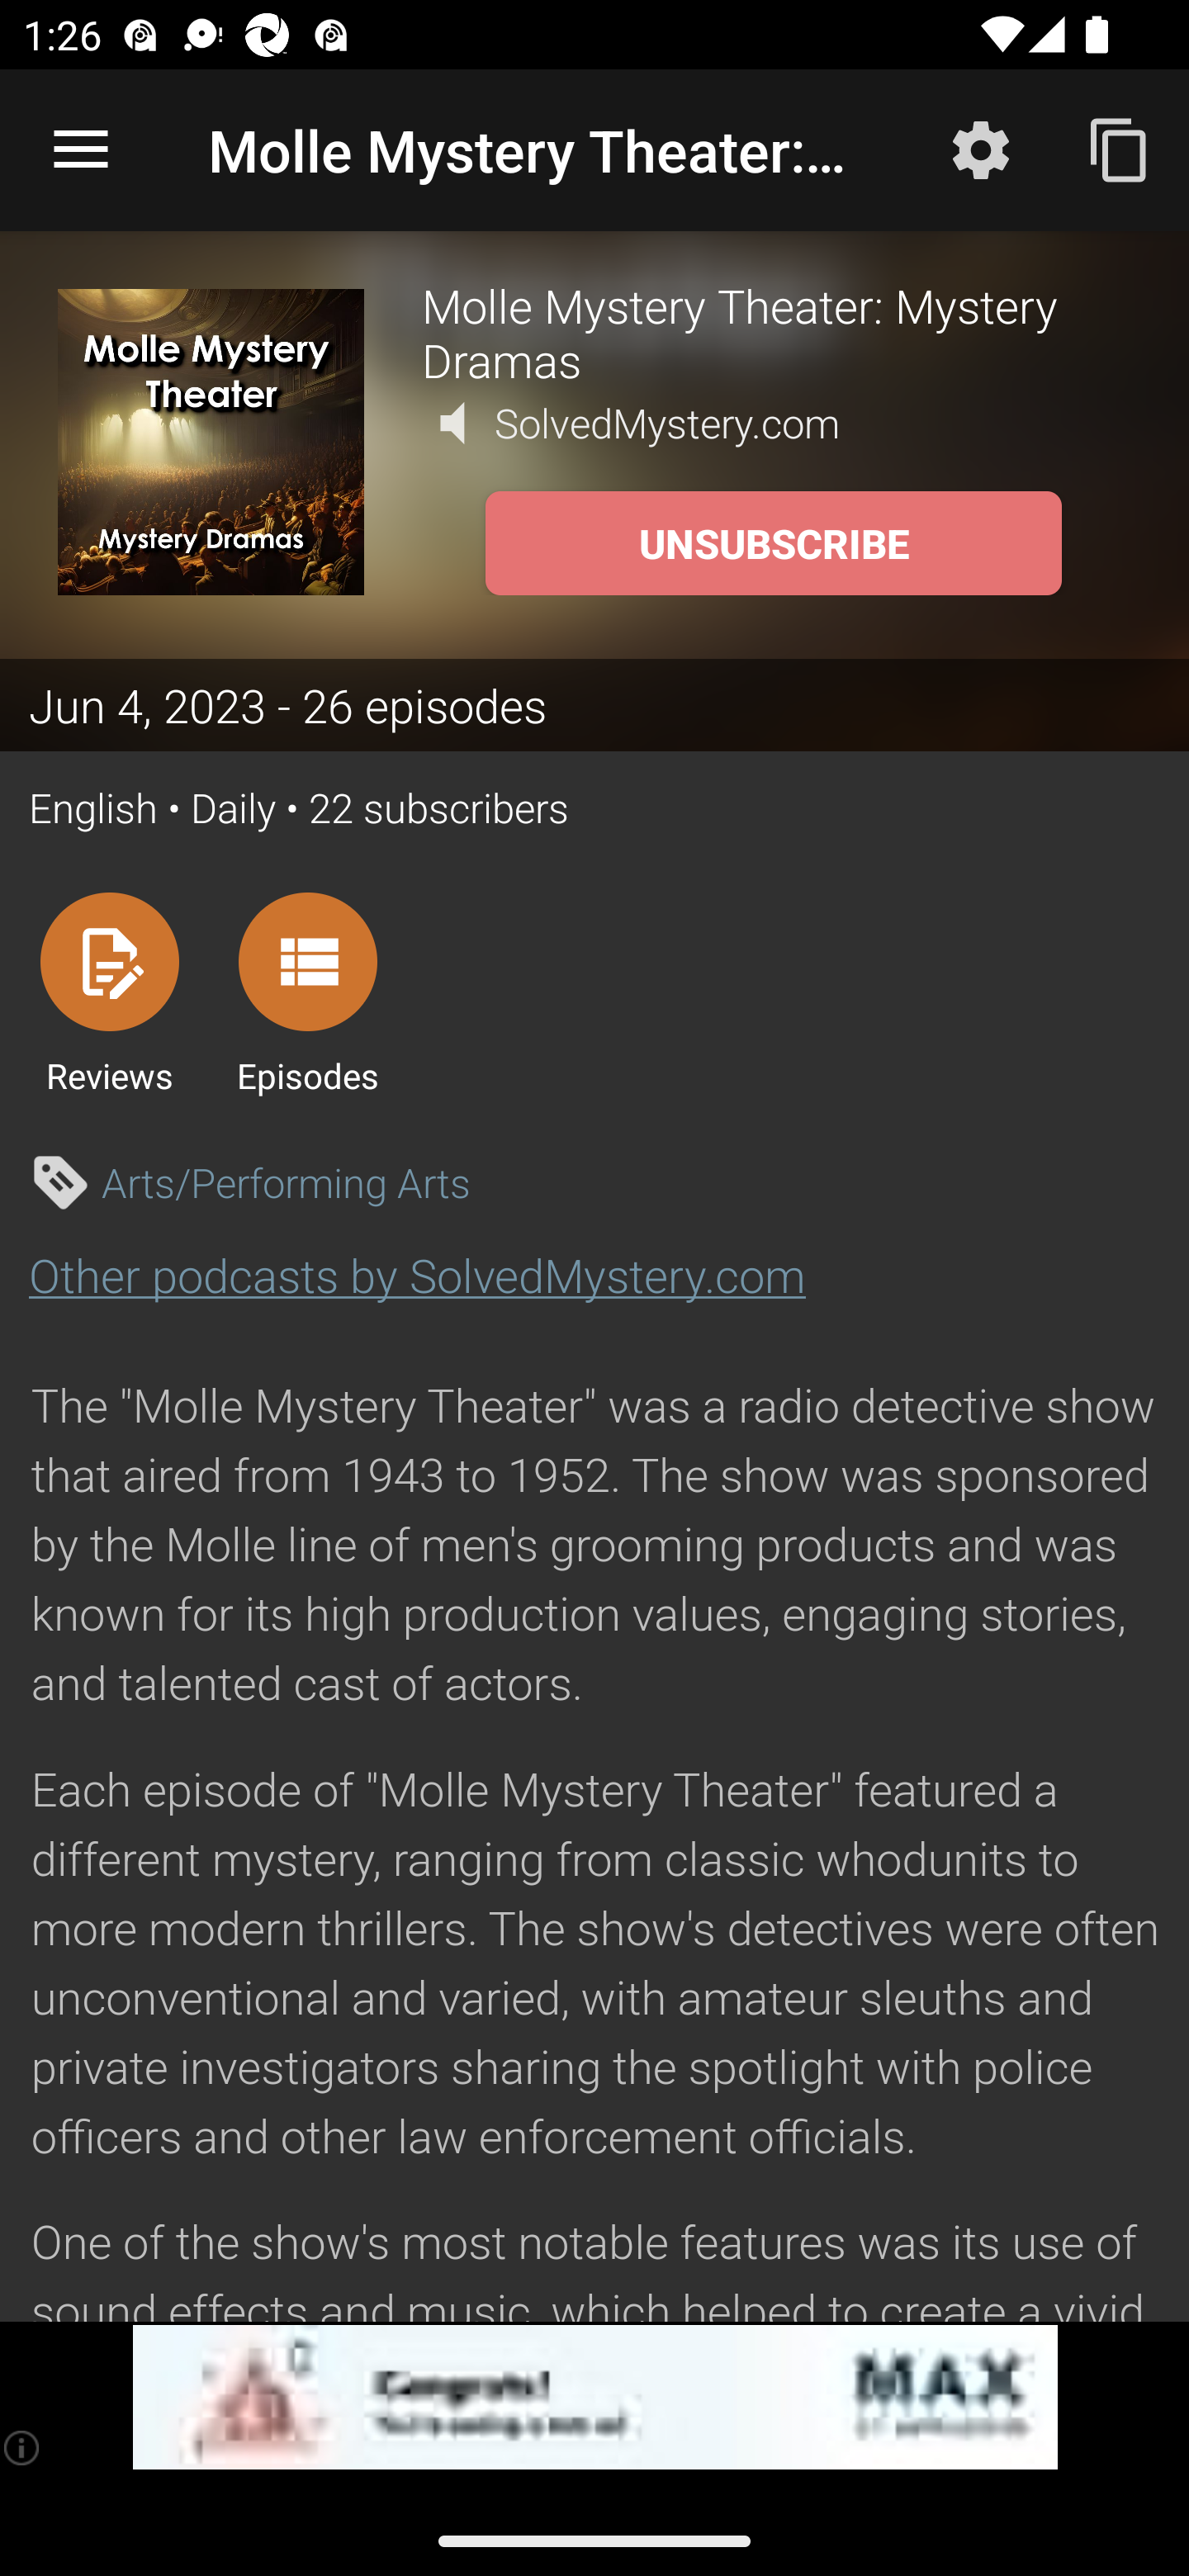 This screenshot has height=2576, width=1189. I want to click on Episodes, so click(307, 992).